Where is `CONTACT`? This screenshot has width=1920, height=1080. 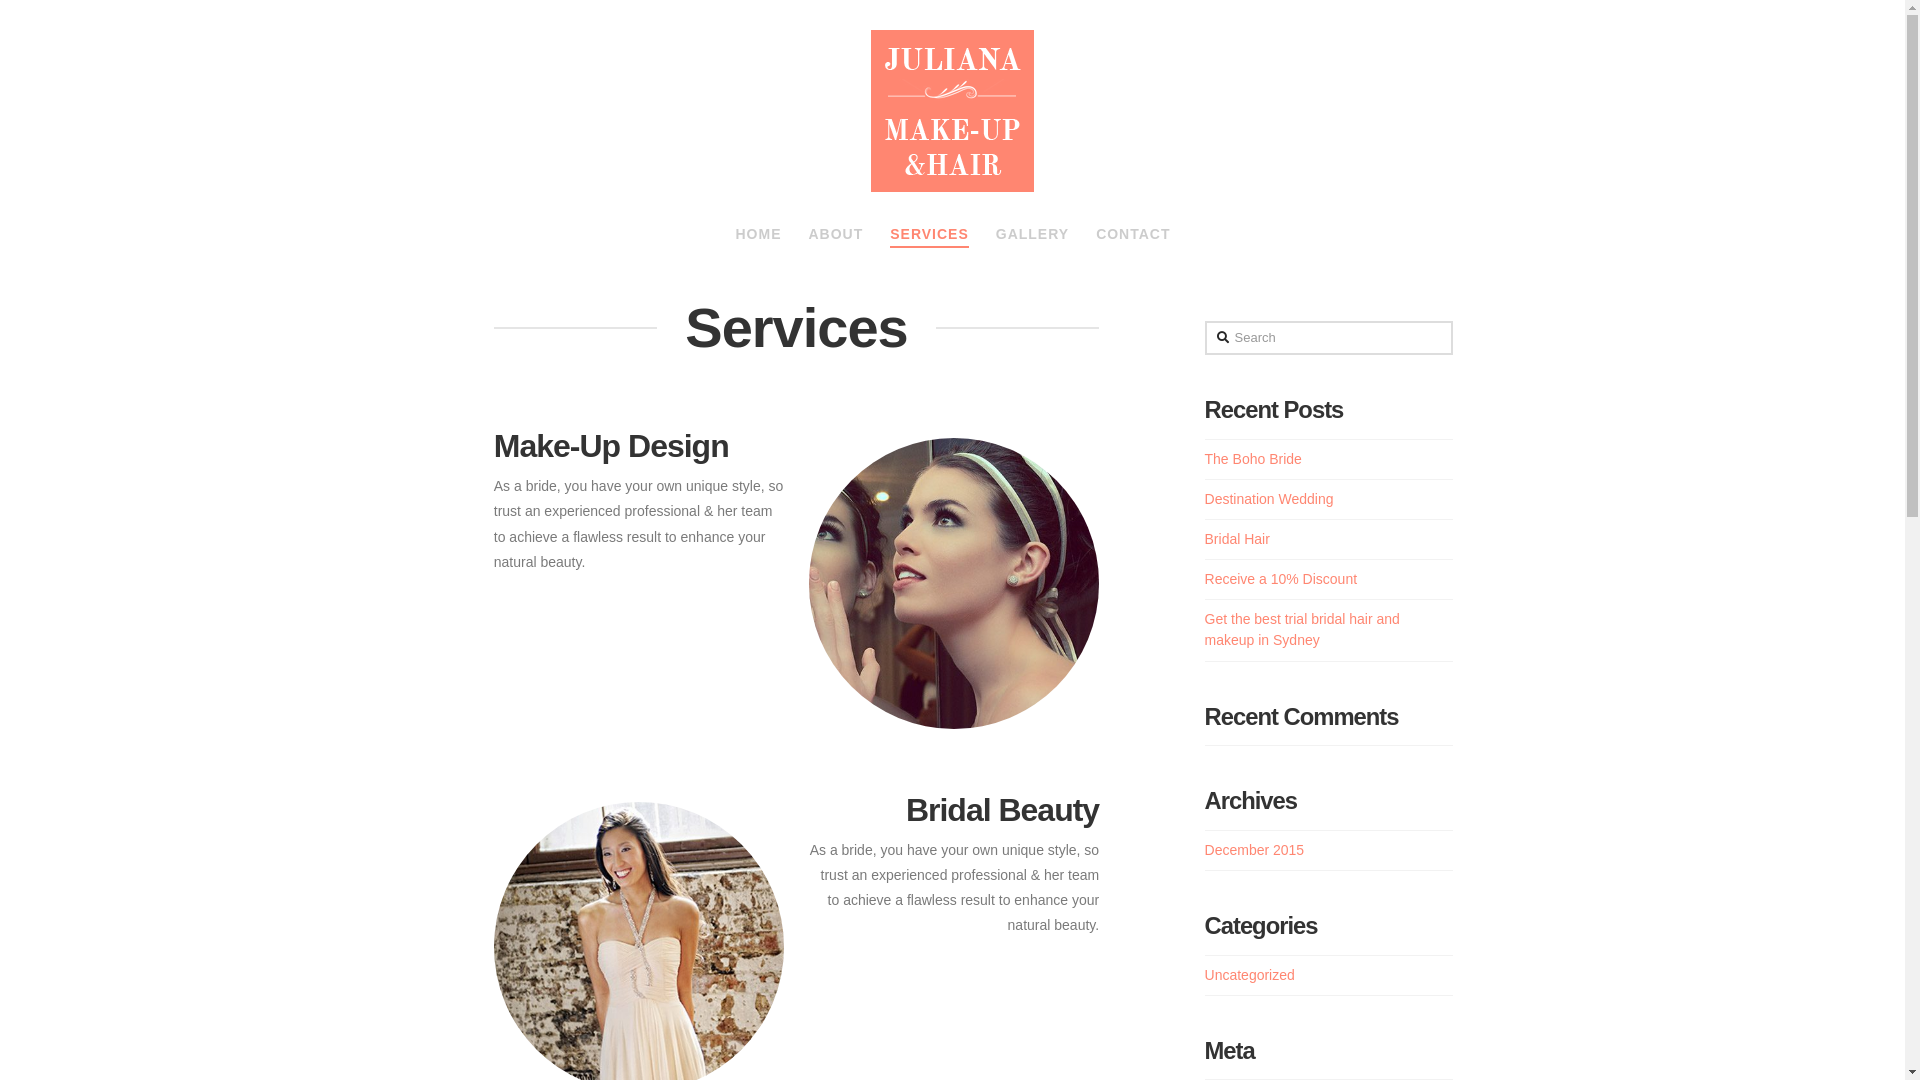
CONTACT is located at coordinates (1132, 237).